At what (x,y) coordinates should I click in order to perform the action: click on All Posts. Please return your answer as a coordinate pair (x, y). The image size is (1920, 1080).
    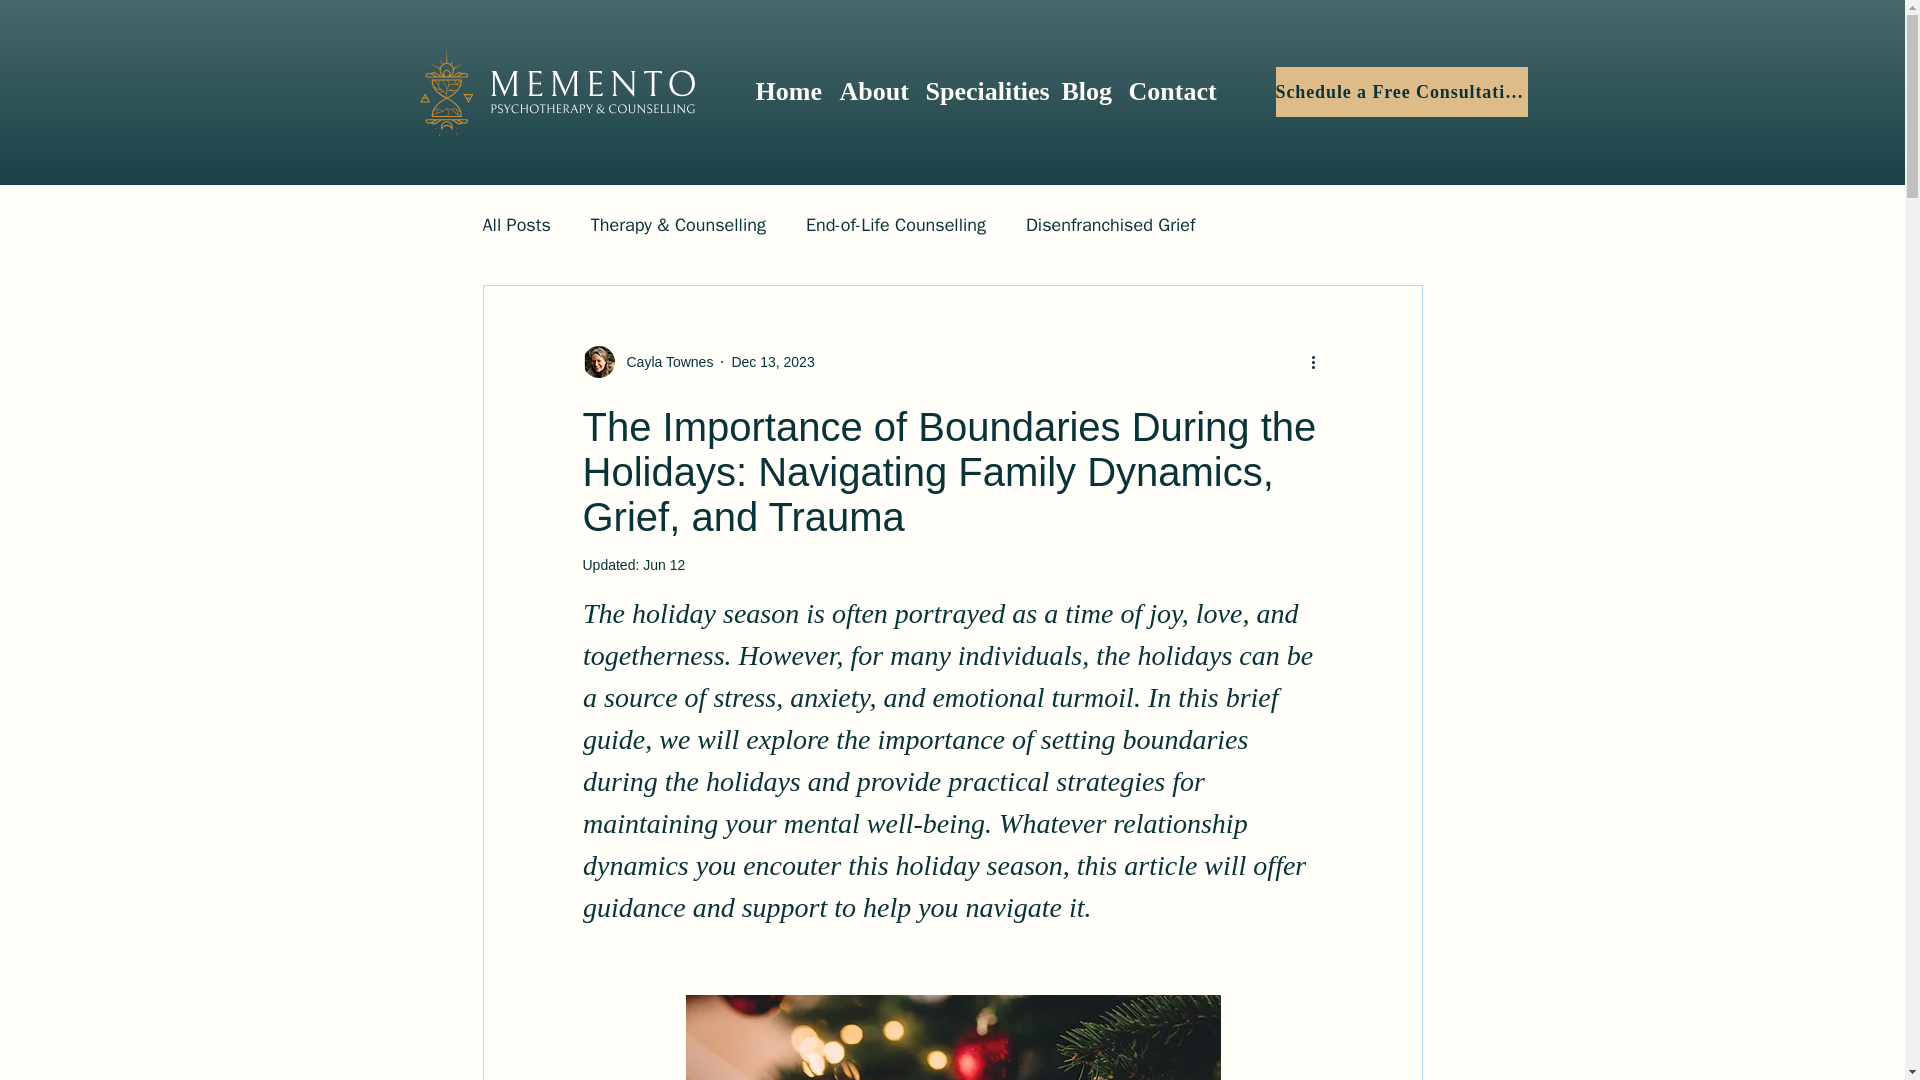
    Looking at the image, I should click on (515, 224).